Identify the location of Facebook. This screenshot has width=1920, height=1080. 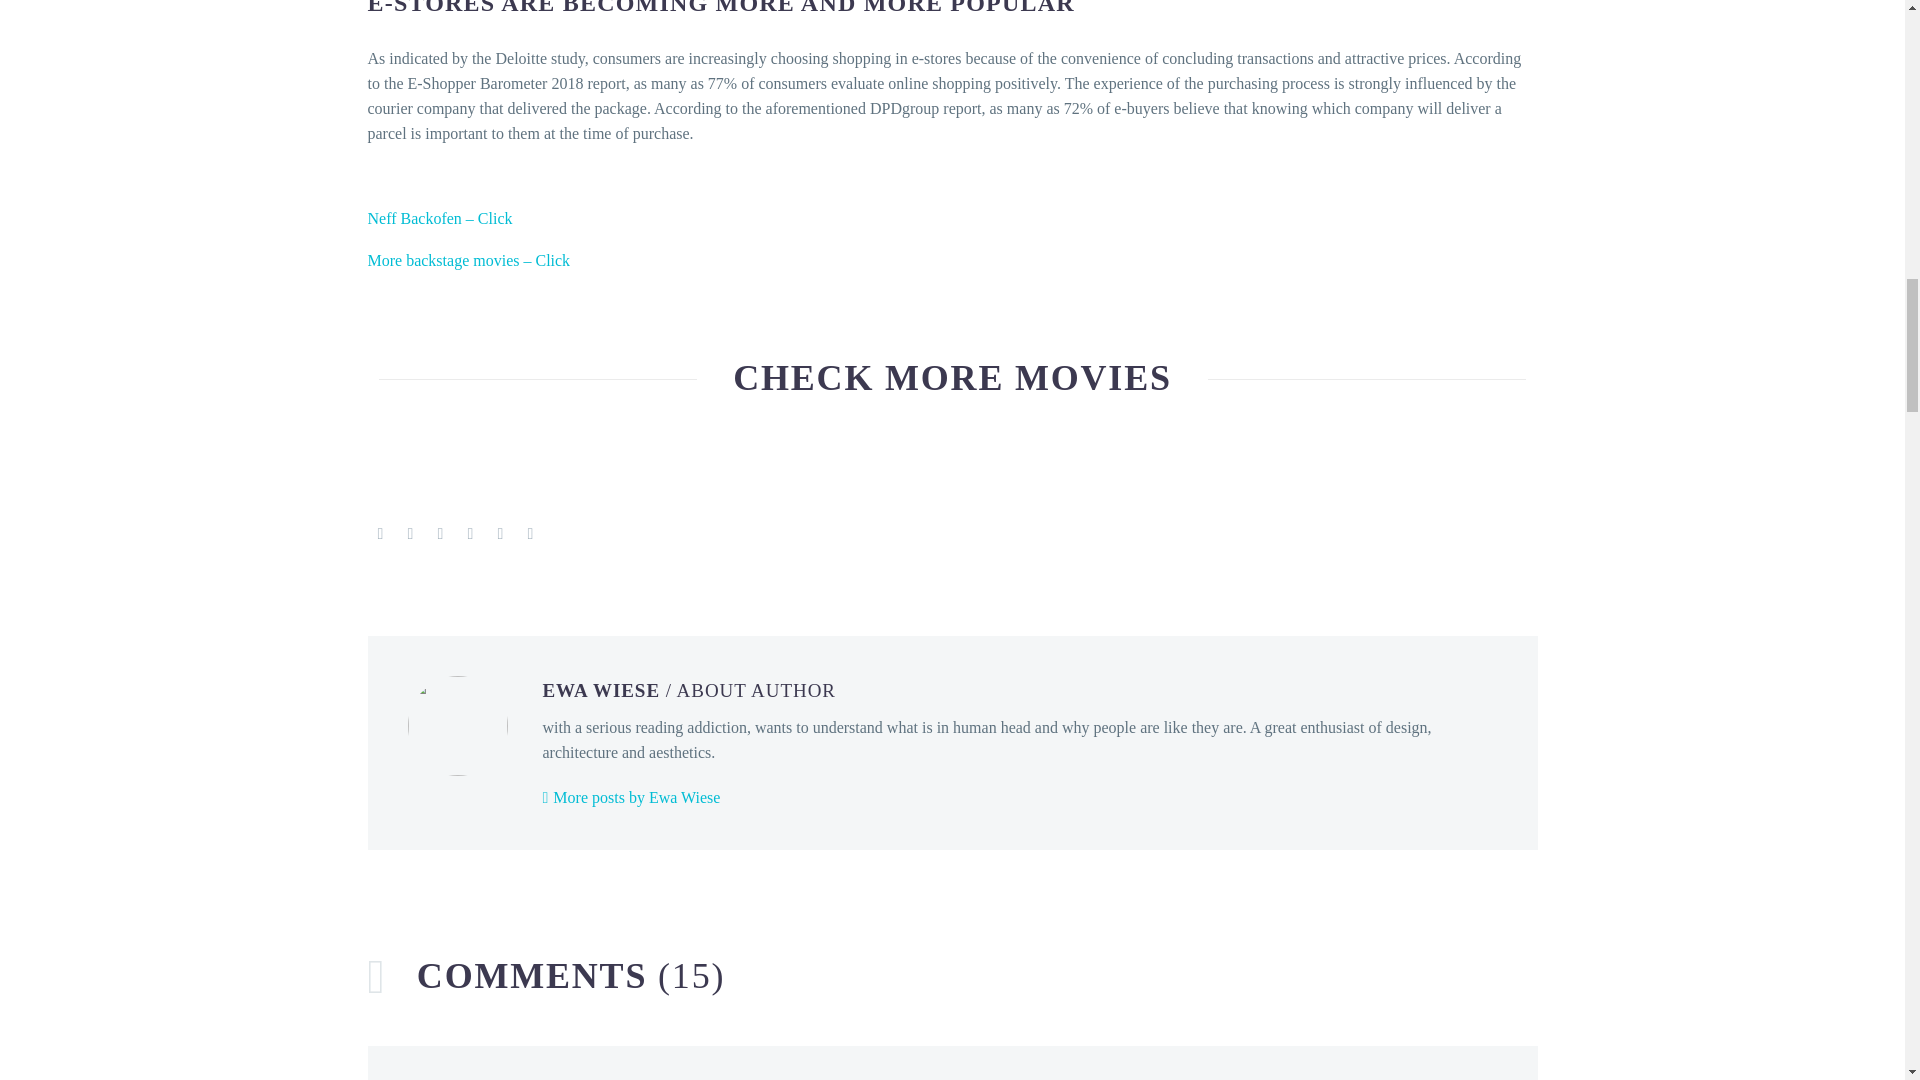
(380, 534).